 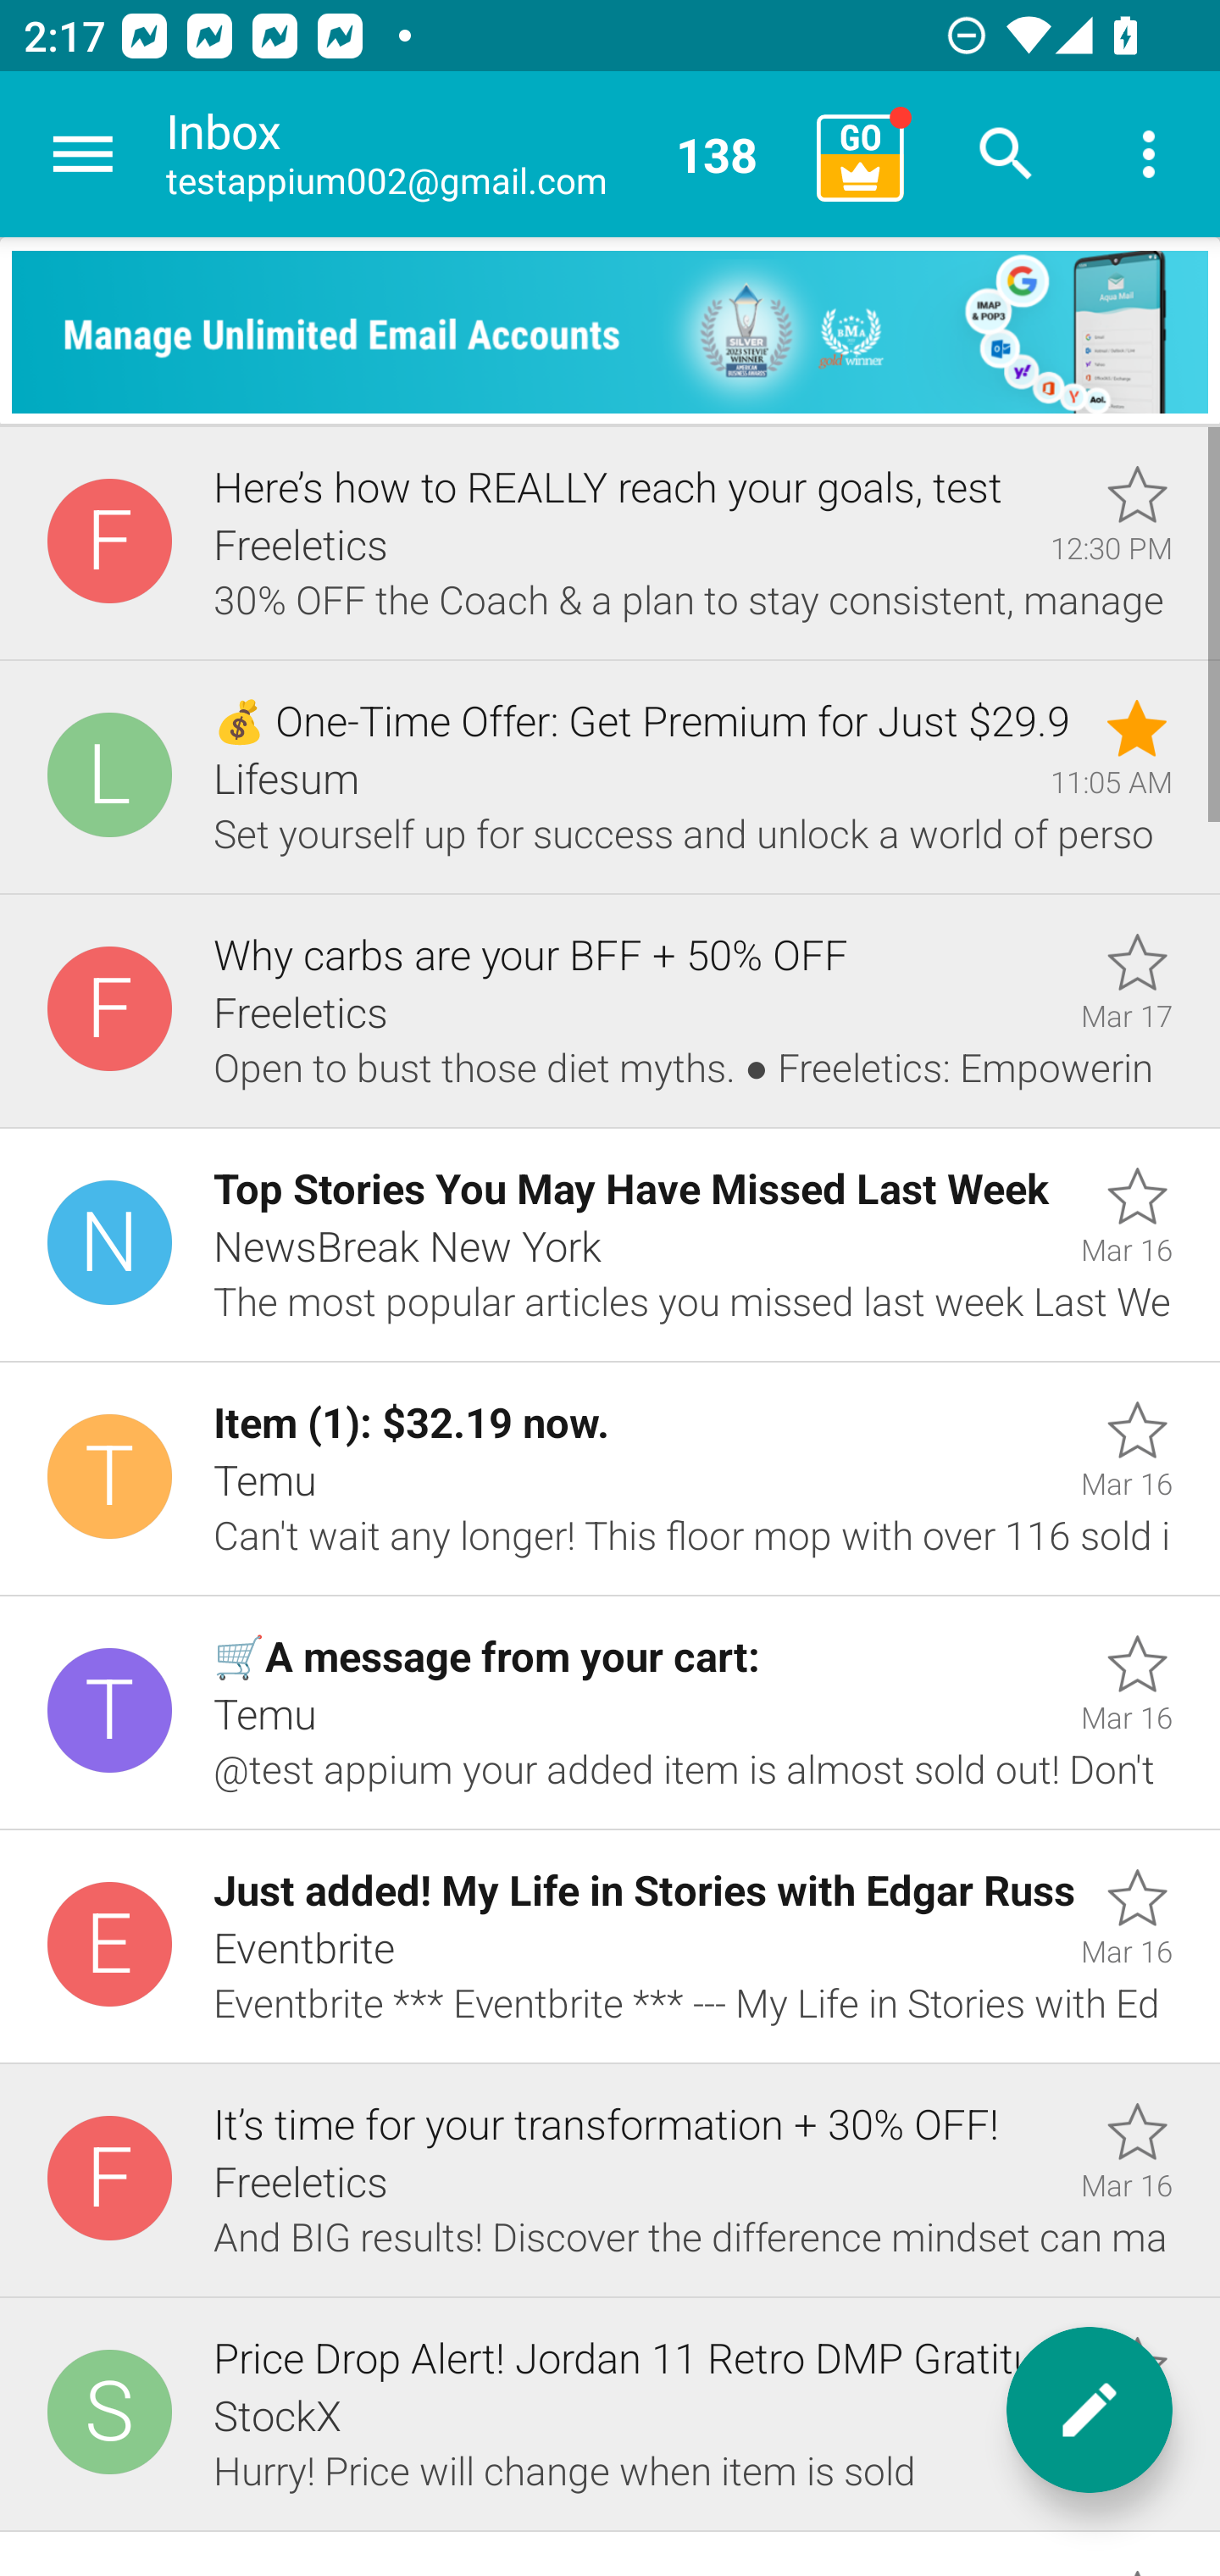 What do you see at coordinates (1006, 154) in the screenshot?
I see `Search` at bounding box center [1006, 154].